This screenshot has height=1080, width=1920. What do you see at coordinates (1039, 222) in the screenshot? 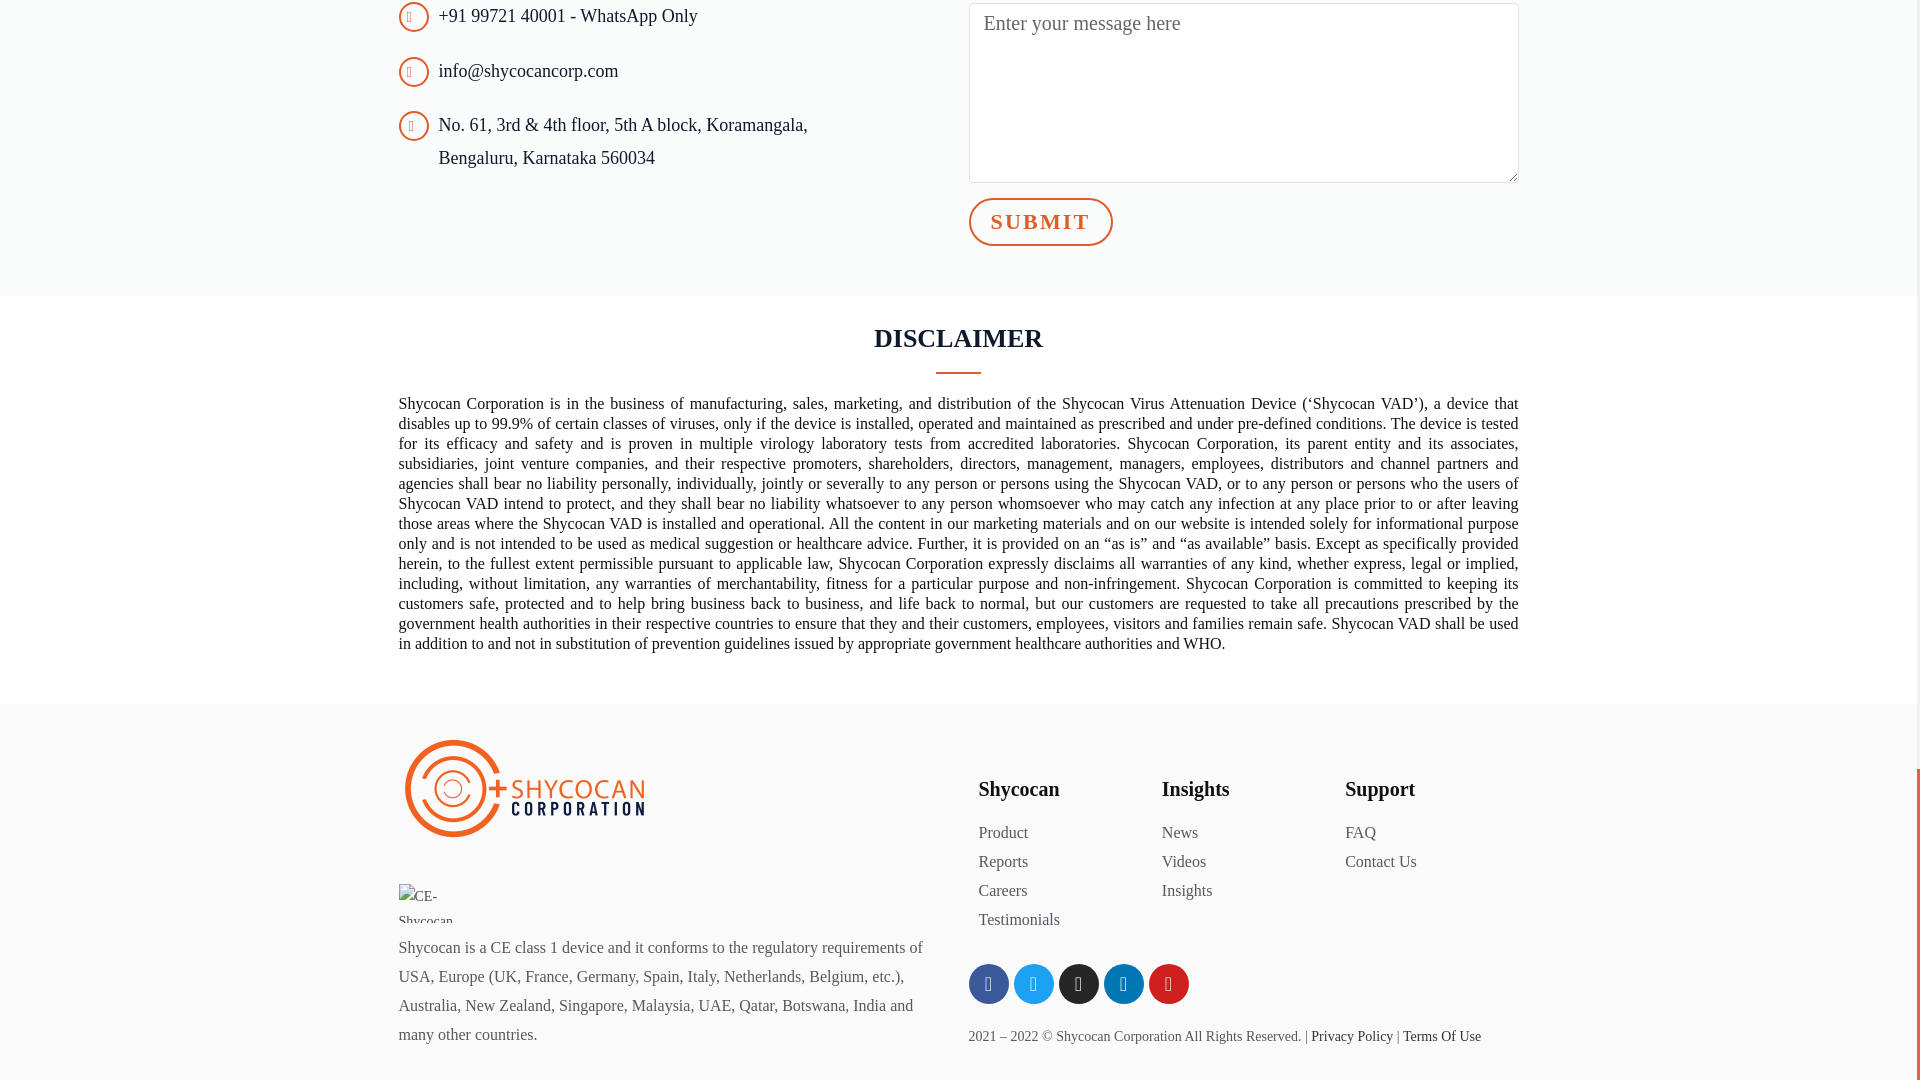
I see `SUBMIT` at bounding box center [1039, 222].